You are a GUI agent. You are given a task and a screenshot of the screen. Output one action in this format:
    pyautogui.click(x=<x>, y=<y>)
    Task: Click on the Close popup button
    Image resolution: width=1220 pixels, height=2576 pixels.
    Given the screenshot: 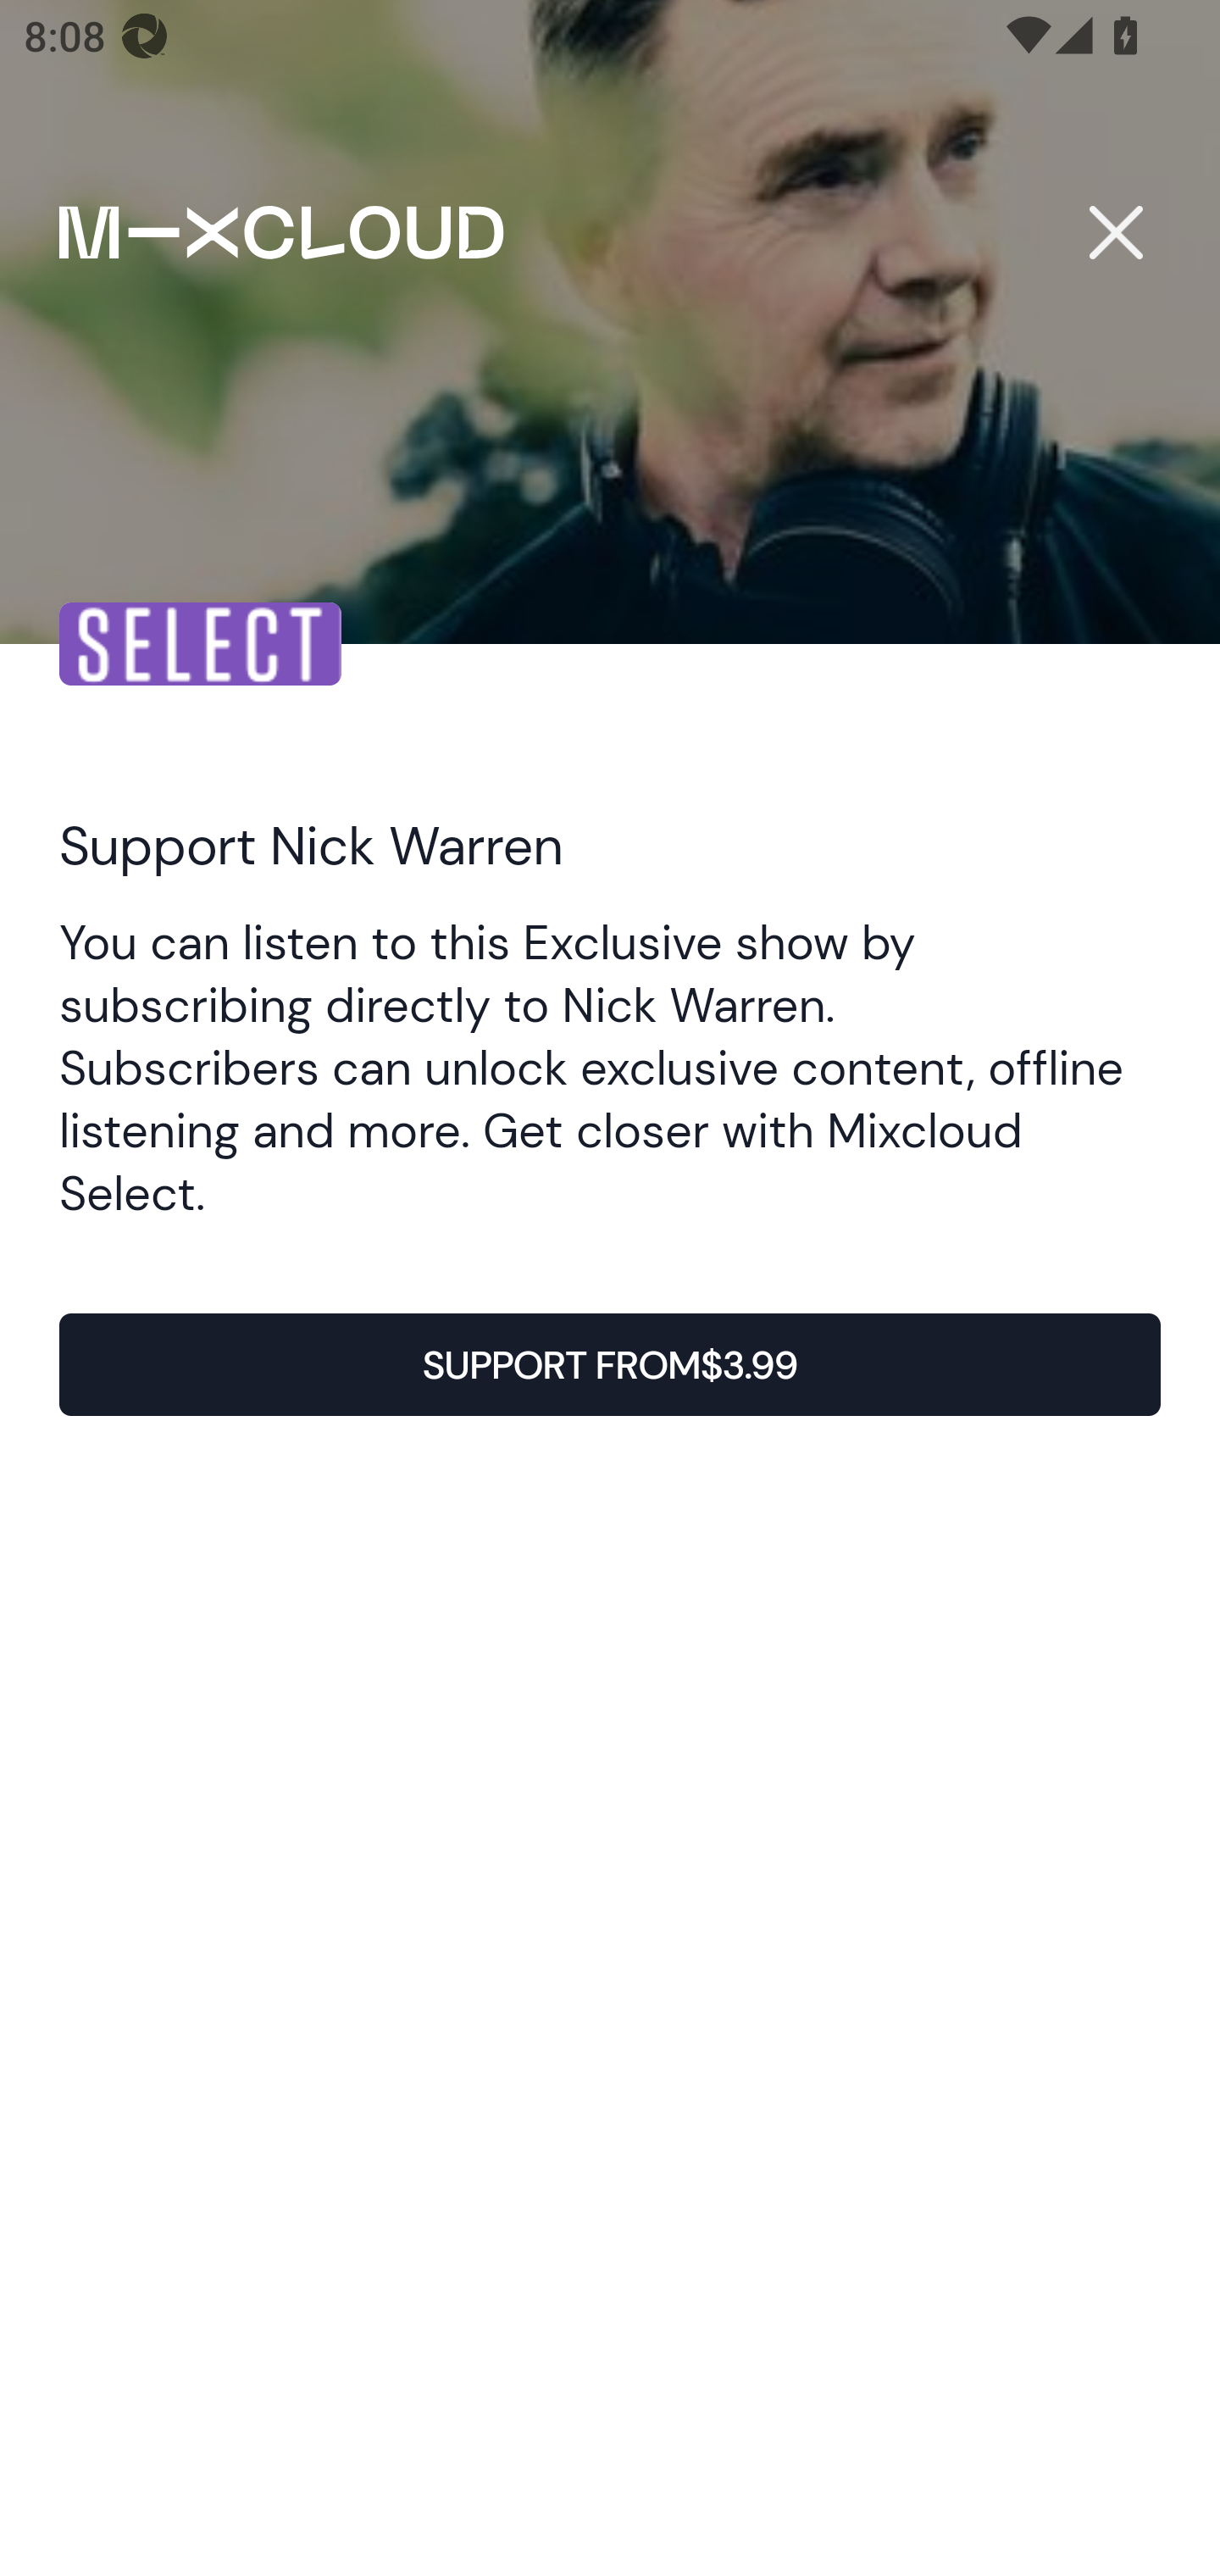 What is the action you would take?
    pyautogui.click(x=1115, y=232)
    